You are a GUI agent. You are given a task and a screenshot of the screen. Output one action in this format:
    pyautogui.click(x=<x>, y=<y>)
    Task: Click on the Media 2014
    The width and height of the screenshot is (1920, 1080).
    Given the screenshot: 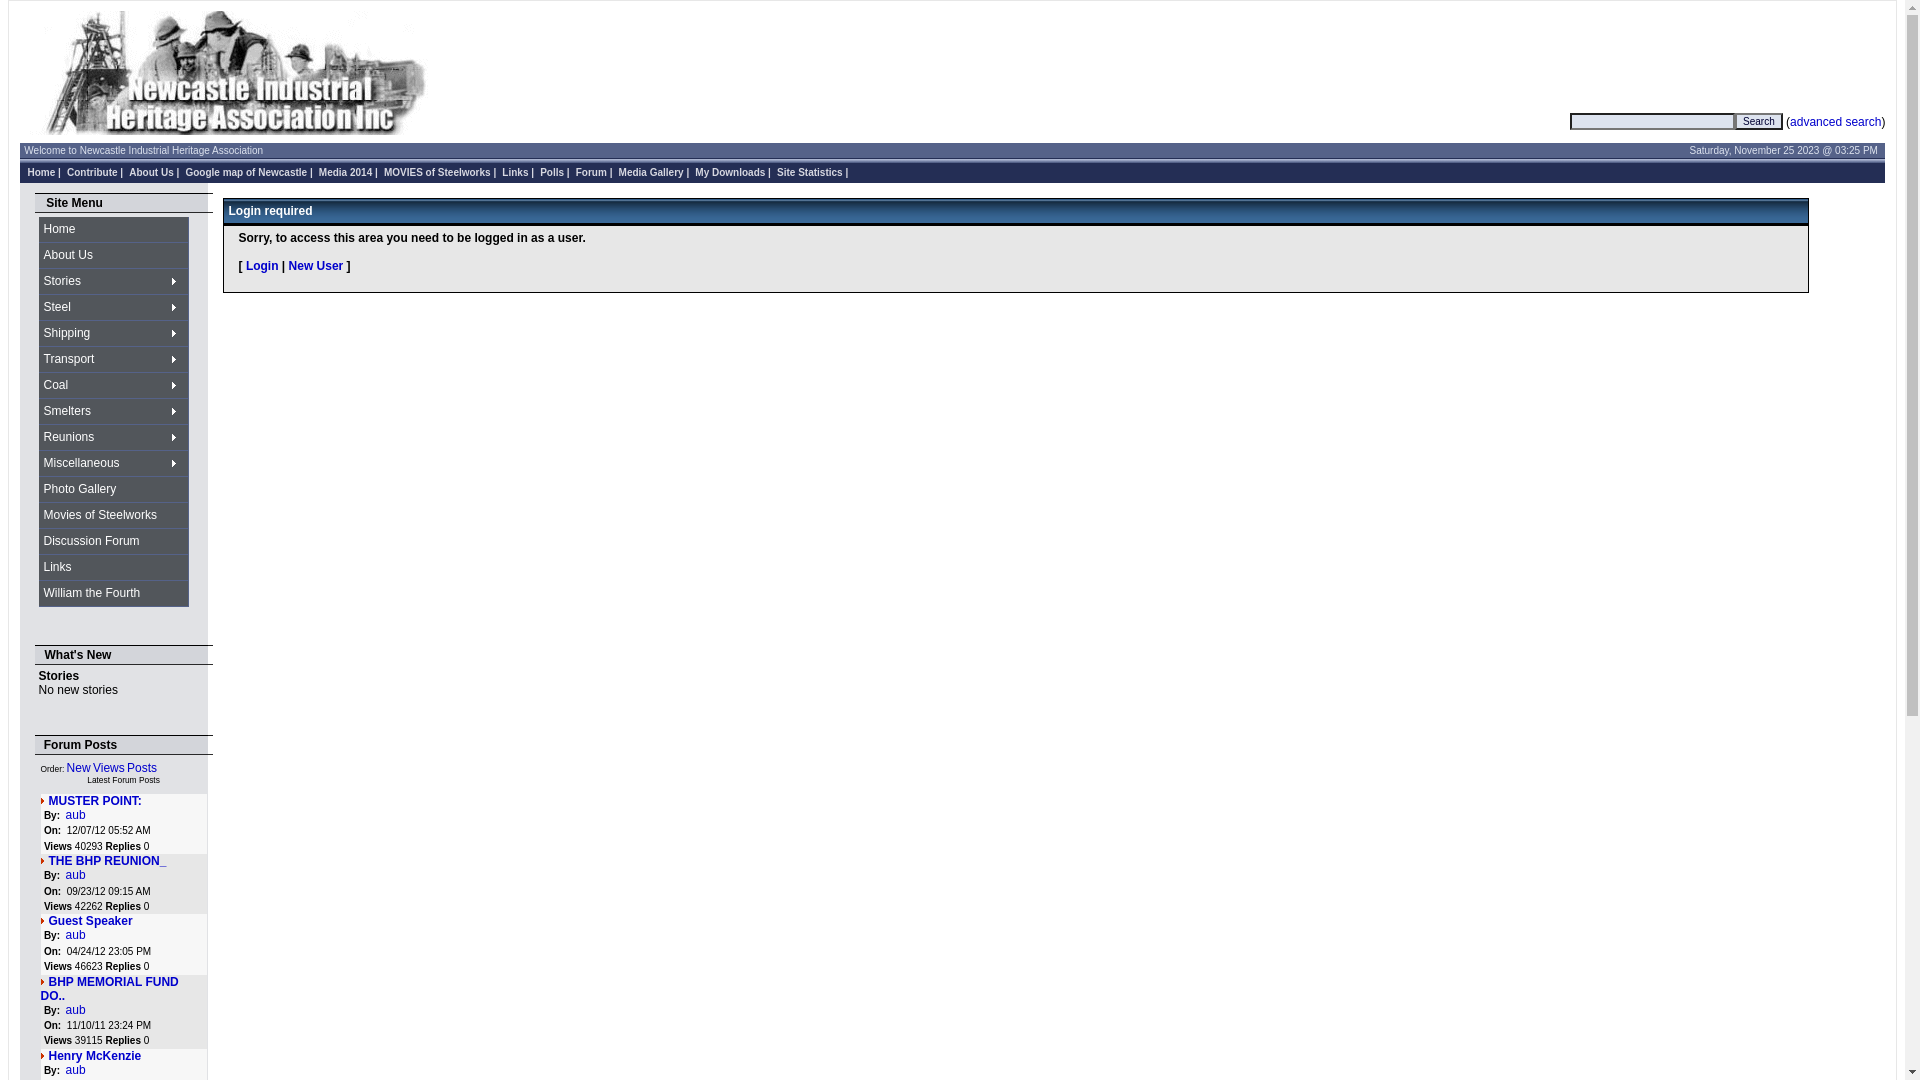 What is the action you would take?
    pyautogui.click(x=346, y=172)
    